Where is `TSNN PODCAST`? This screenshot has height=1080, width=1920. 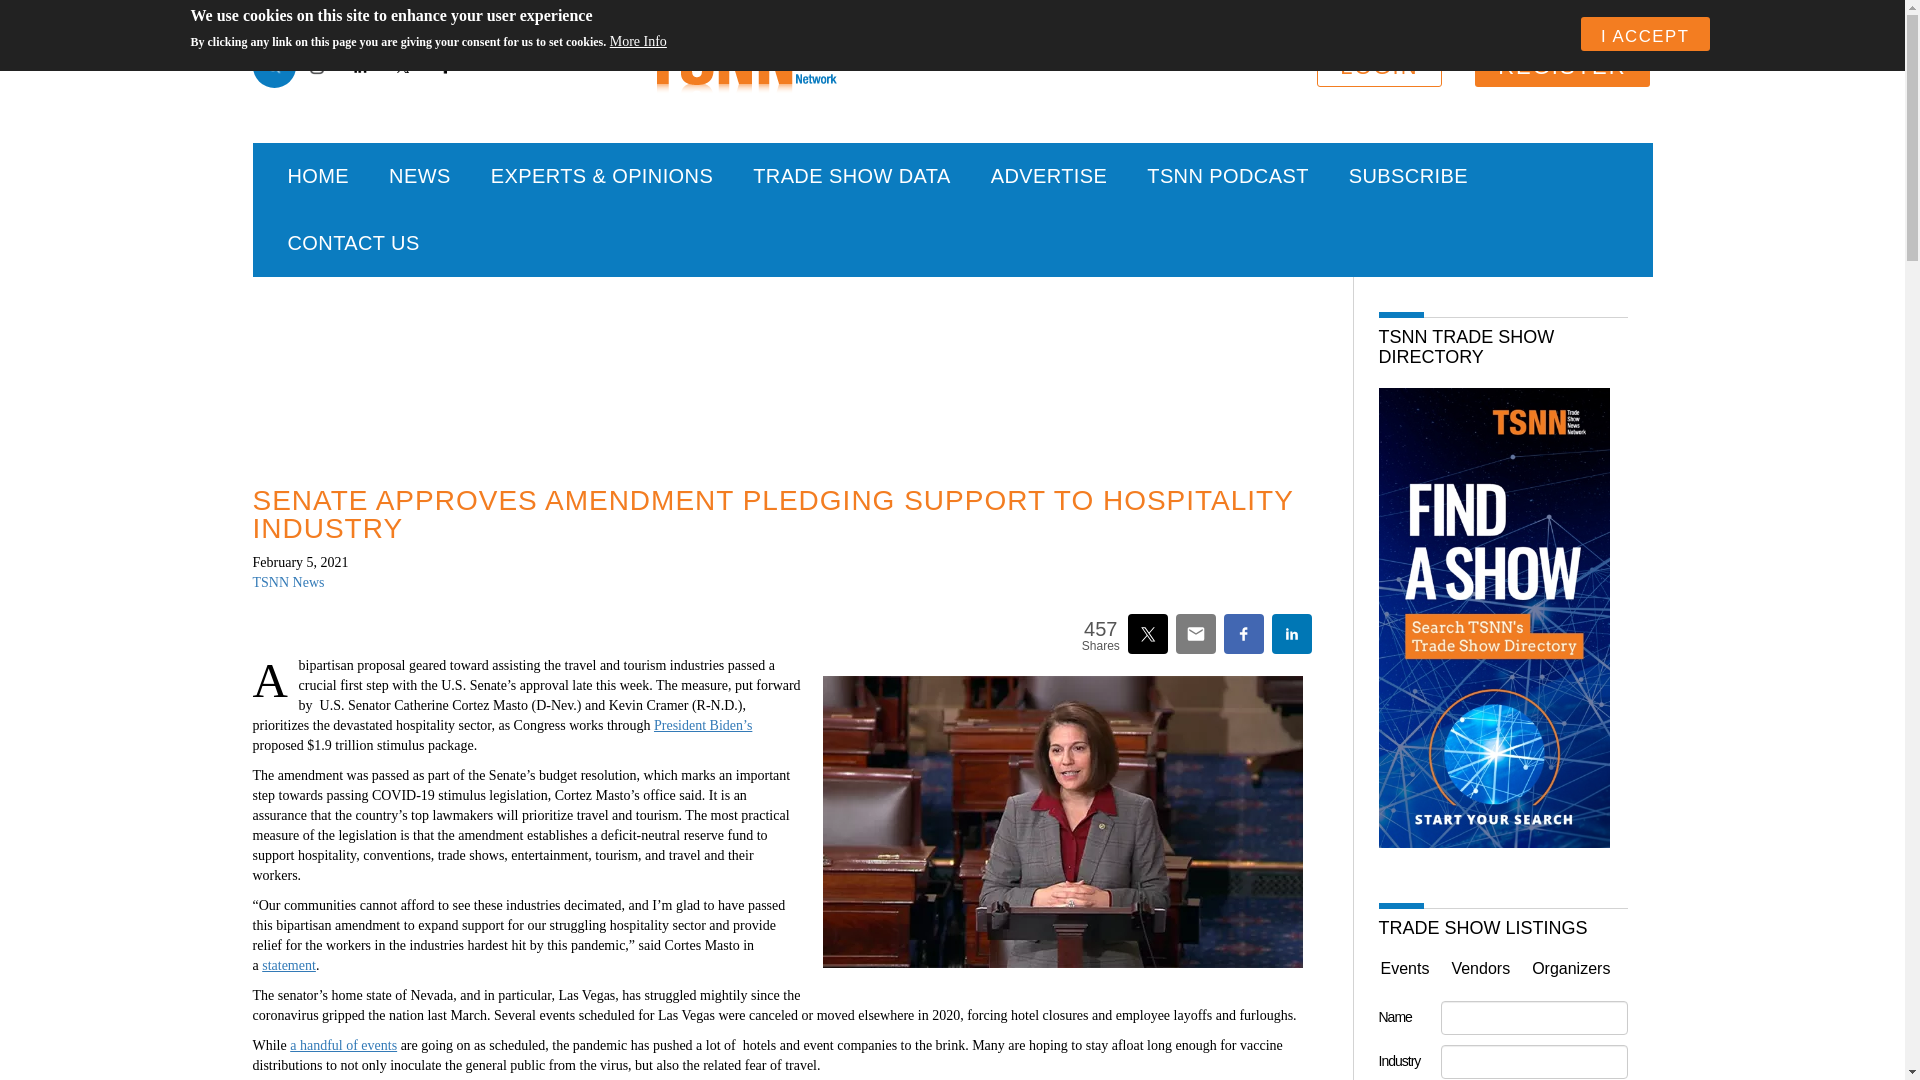 TSNN PODCAST is located at coordinates (1228, 176).